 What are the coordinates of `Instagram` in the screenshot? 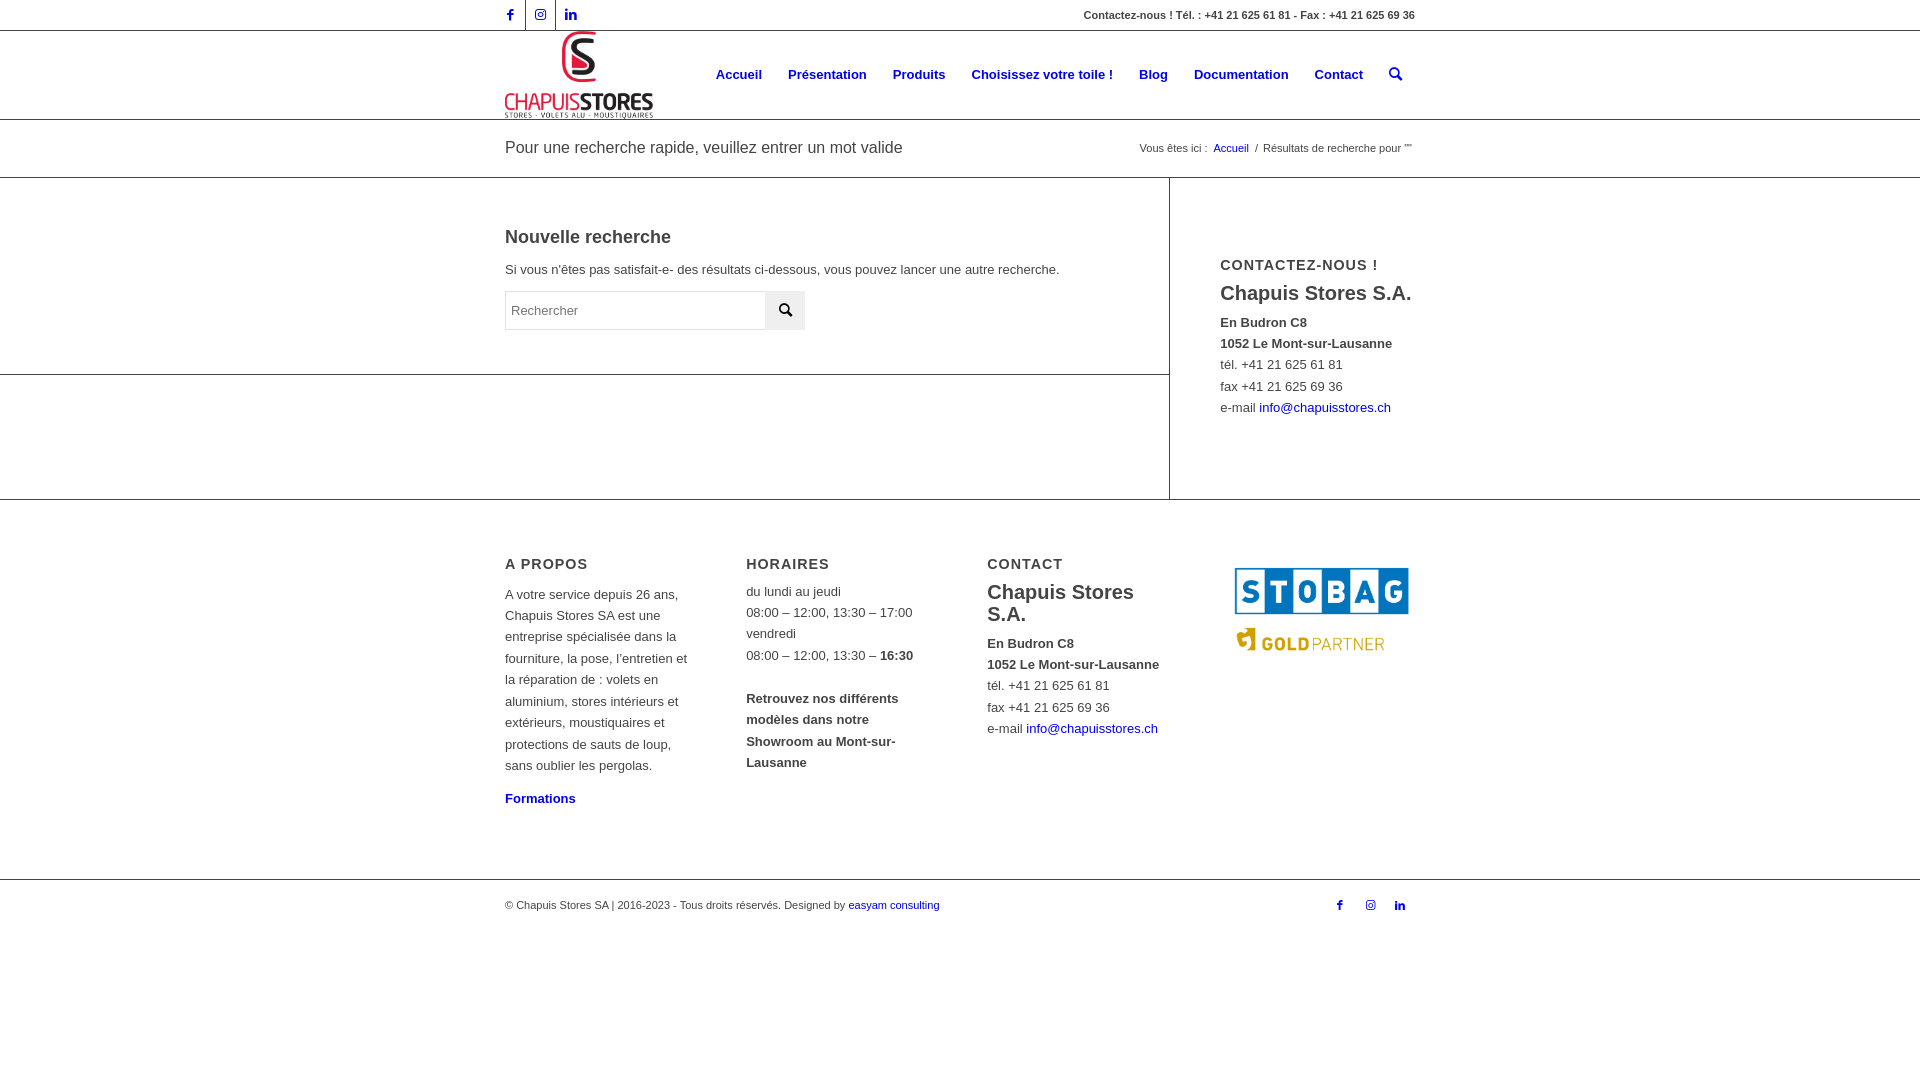 It's located at (540, 15).